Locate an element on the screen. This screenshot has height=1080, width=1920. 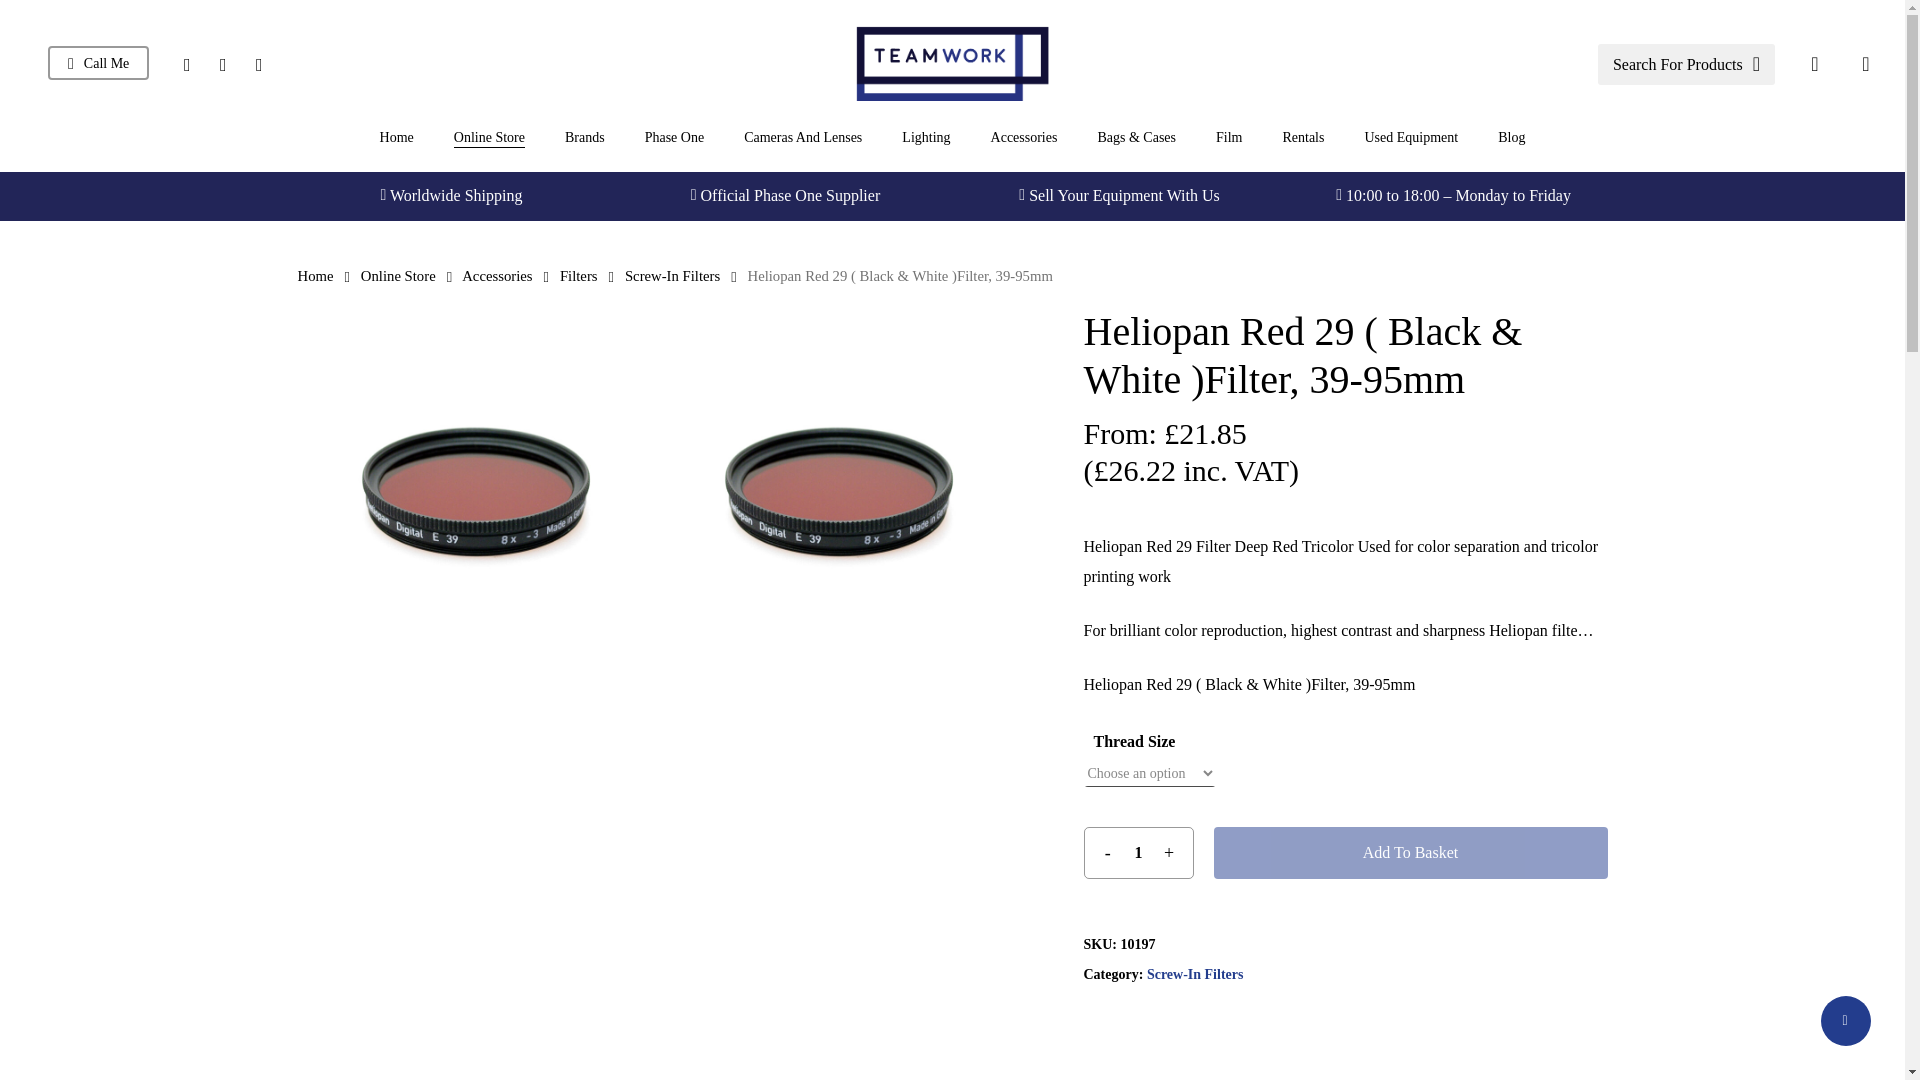
search is located at coordinates (1686, 64).